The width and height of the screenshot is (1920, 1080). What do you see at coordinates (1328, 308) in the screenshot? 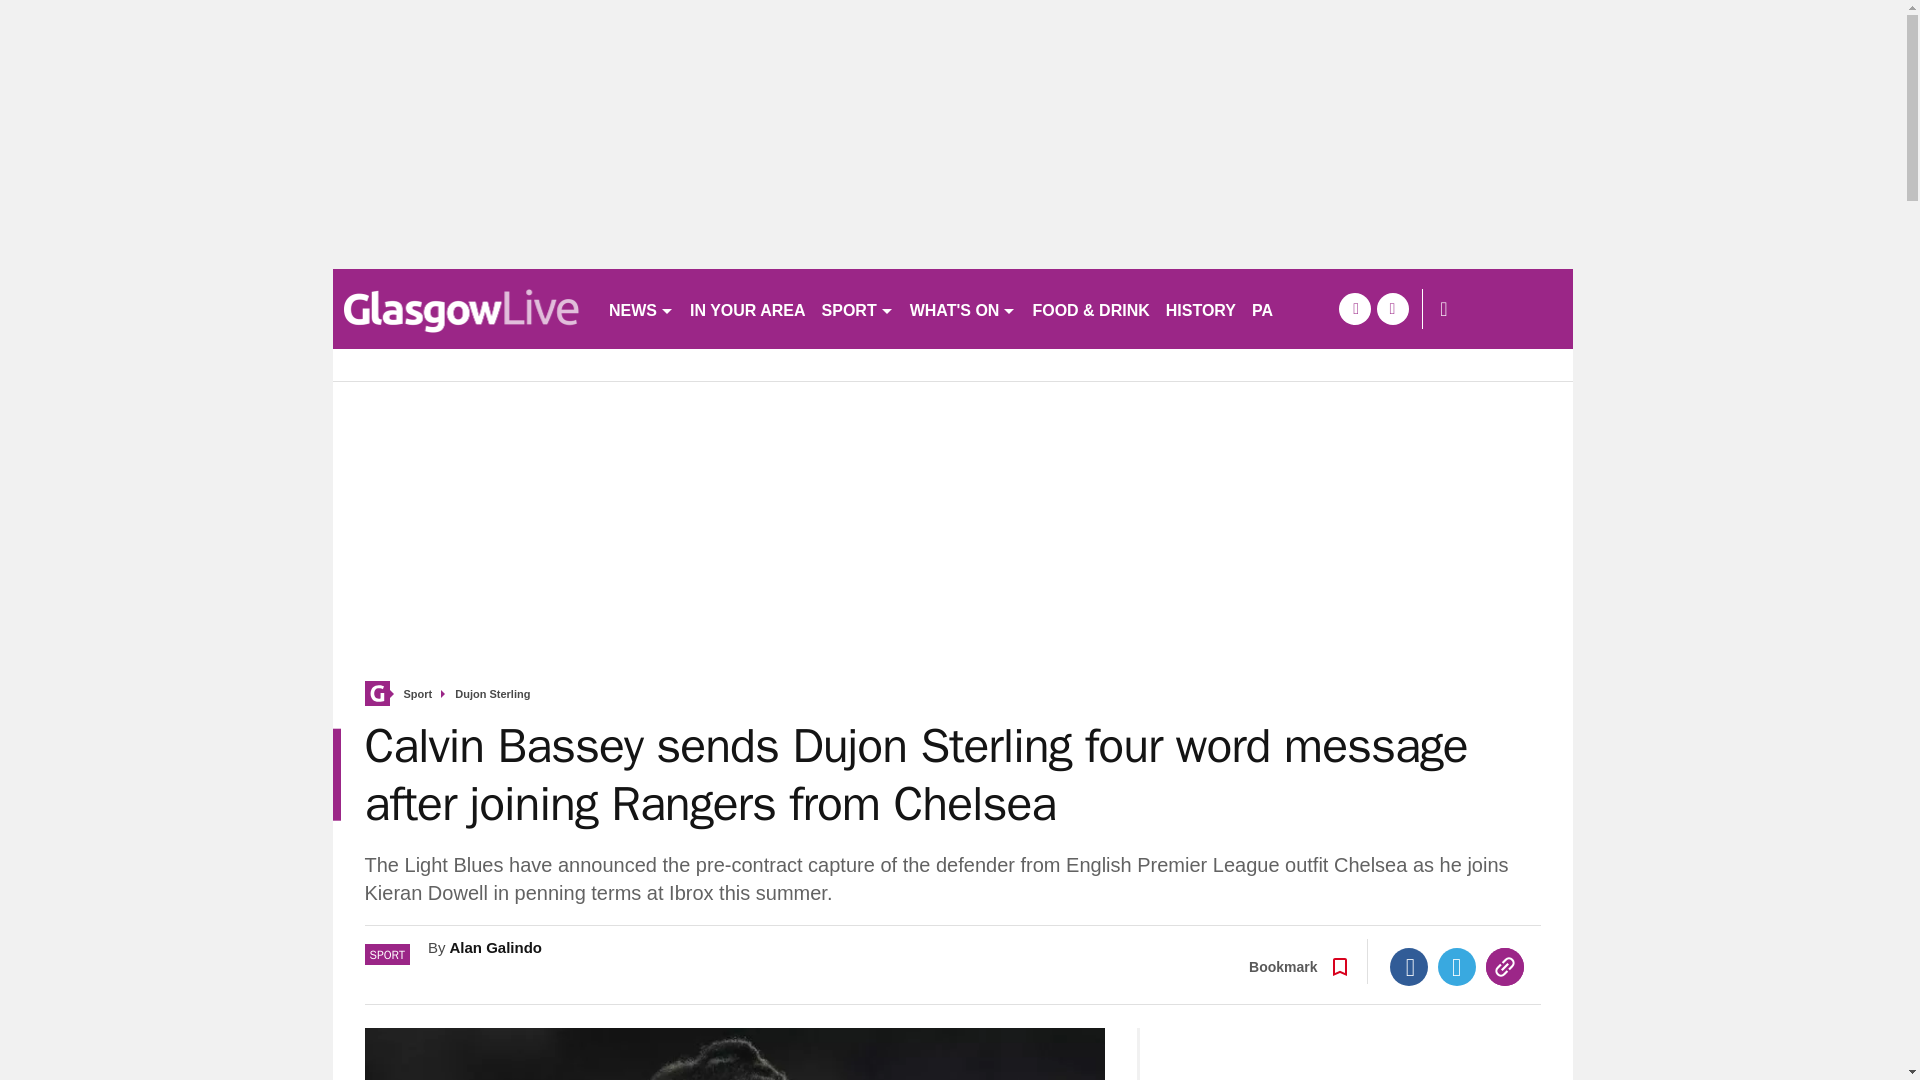
I see `PARTNER STORIES` at bounding box center [1328, 308].